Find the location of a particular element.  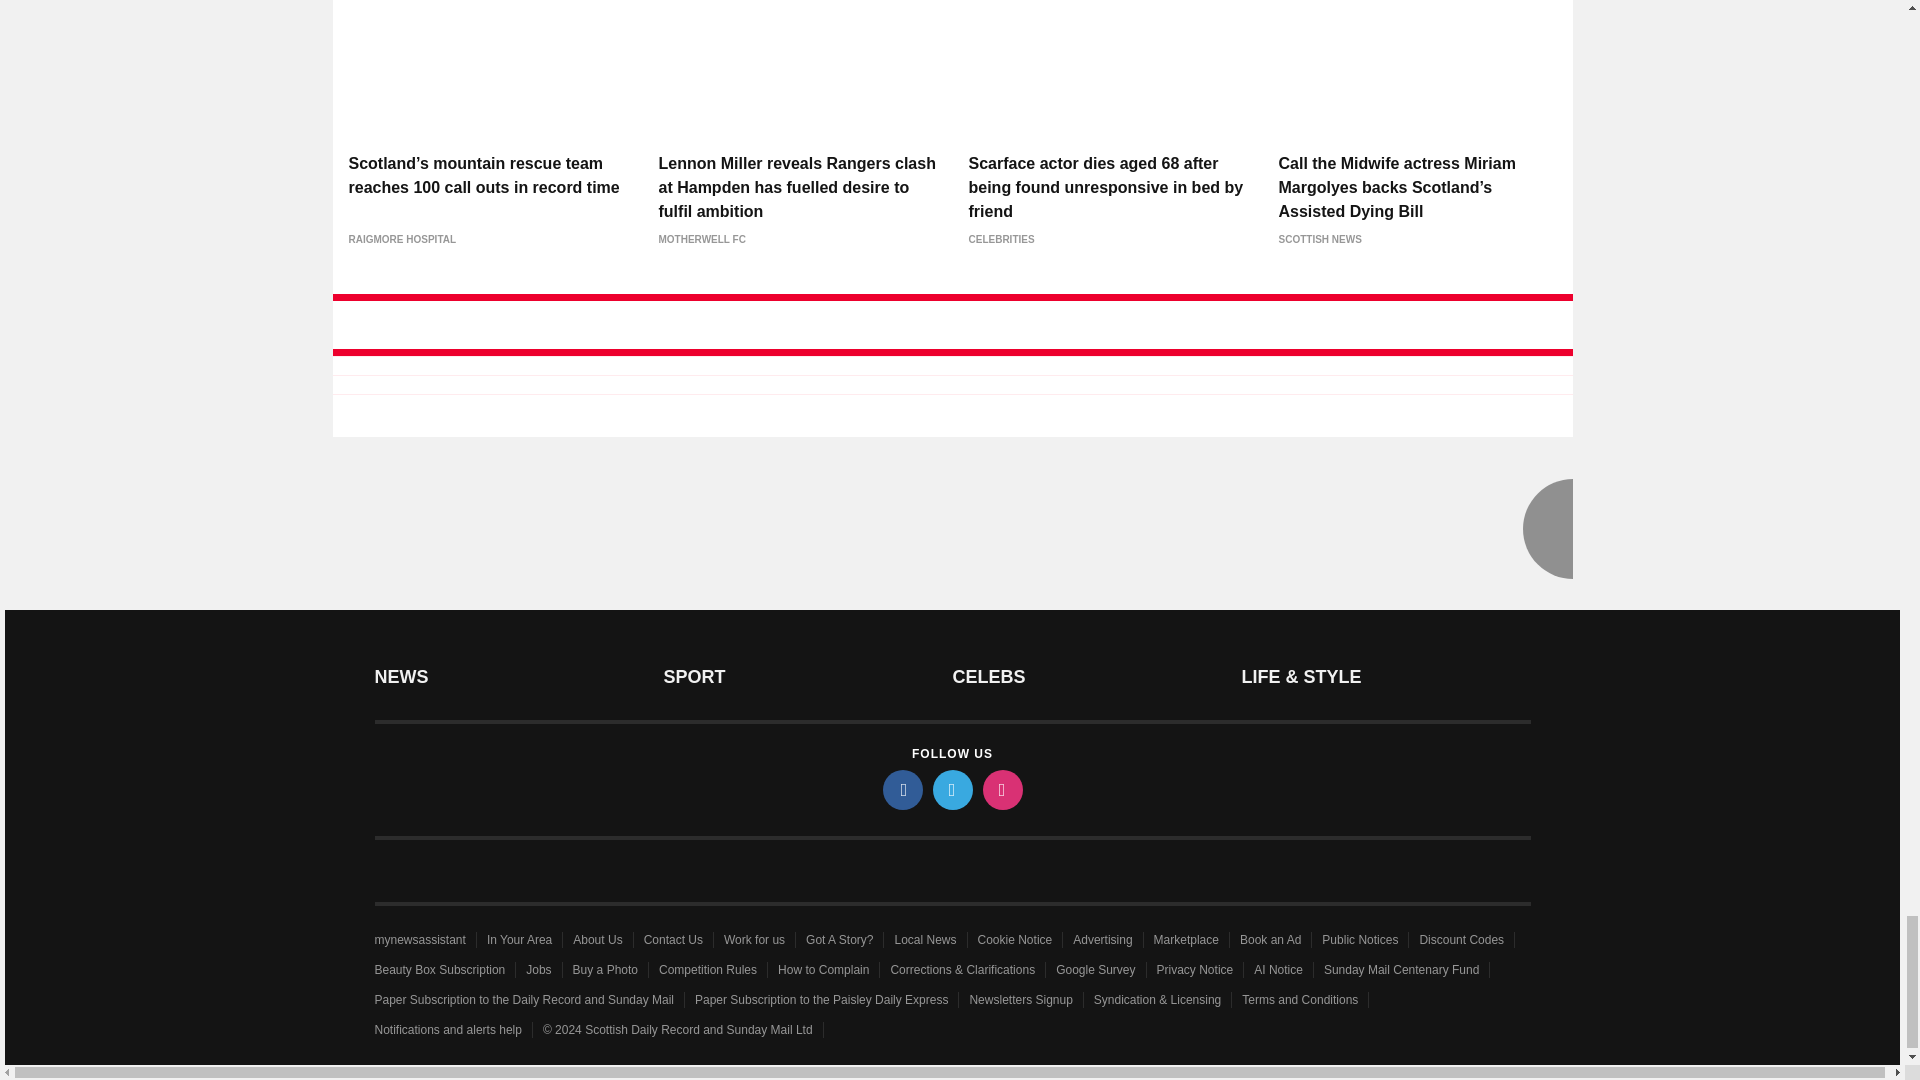

twitter is located at coordinates (951, 790).